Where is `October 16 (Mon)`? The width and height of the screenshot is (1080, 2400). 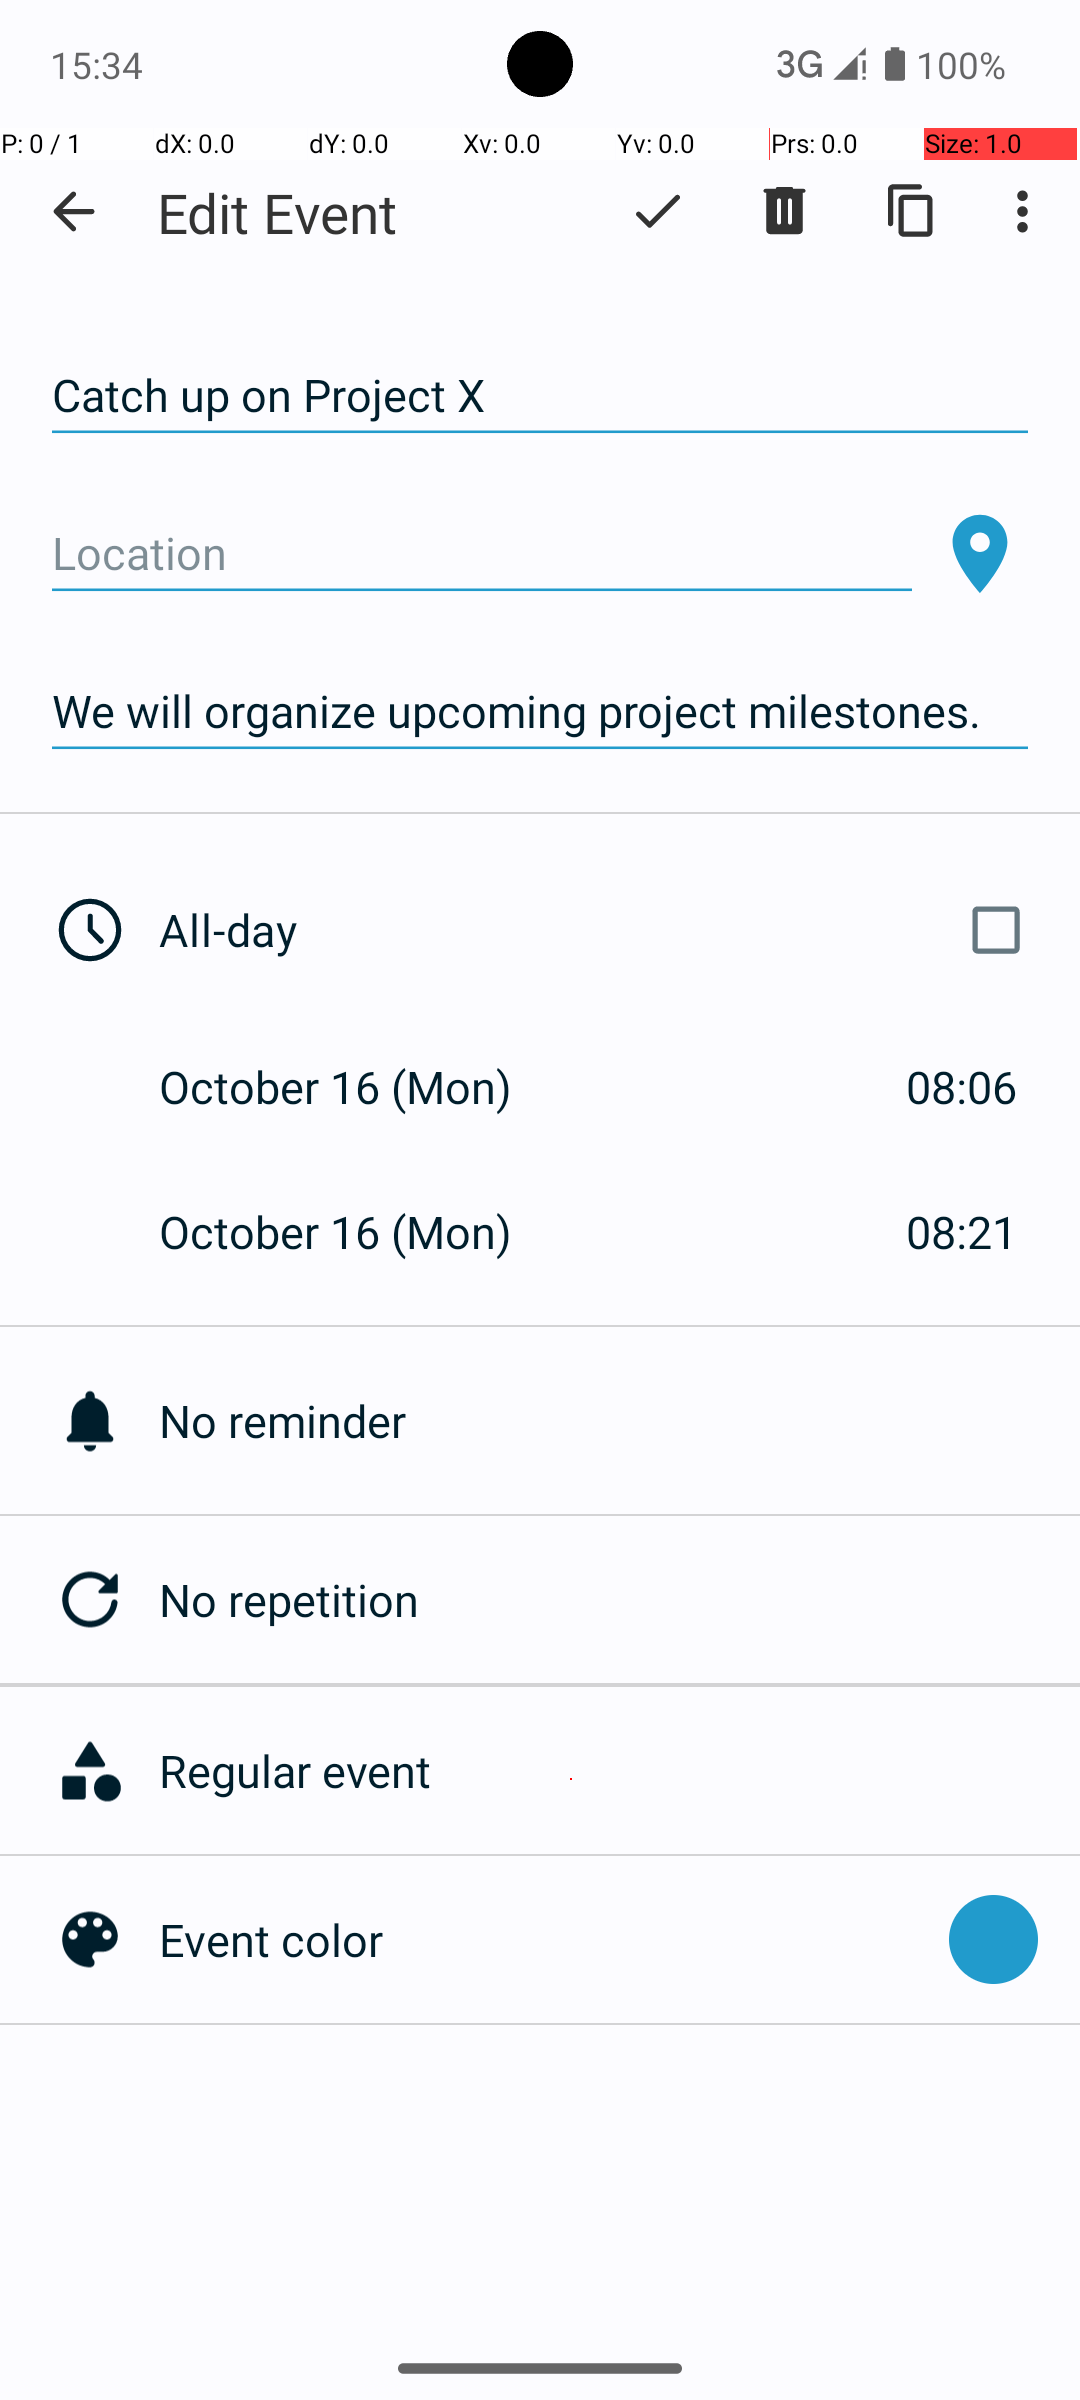
October 16 (Mon) is located at coordinates (356, 1086).